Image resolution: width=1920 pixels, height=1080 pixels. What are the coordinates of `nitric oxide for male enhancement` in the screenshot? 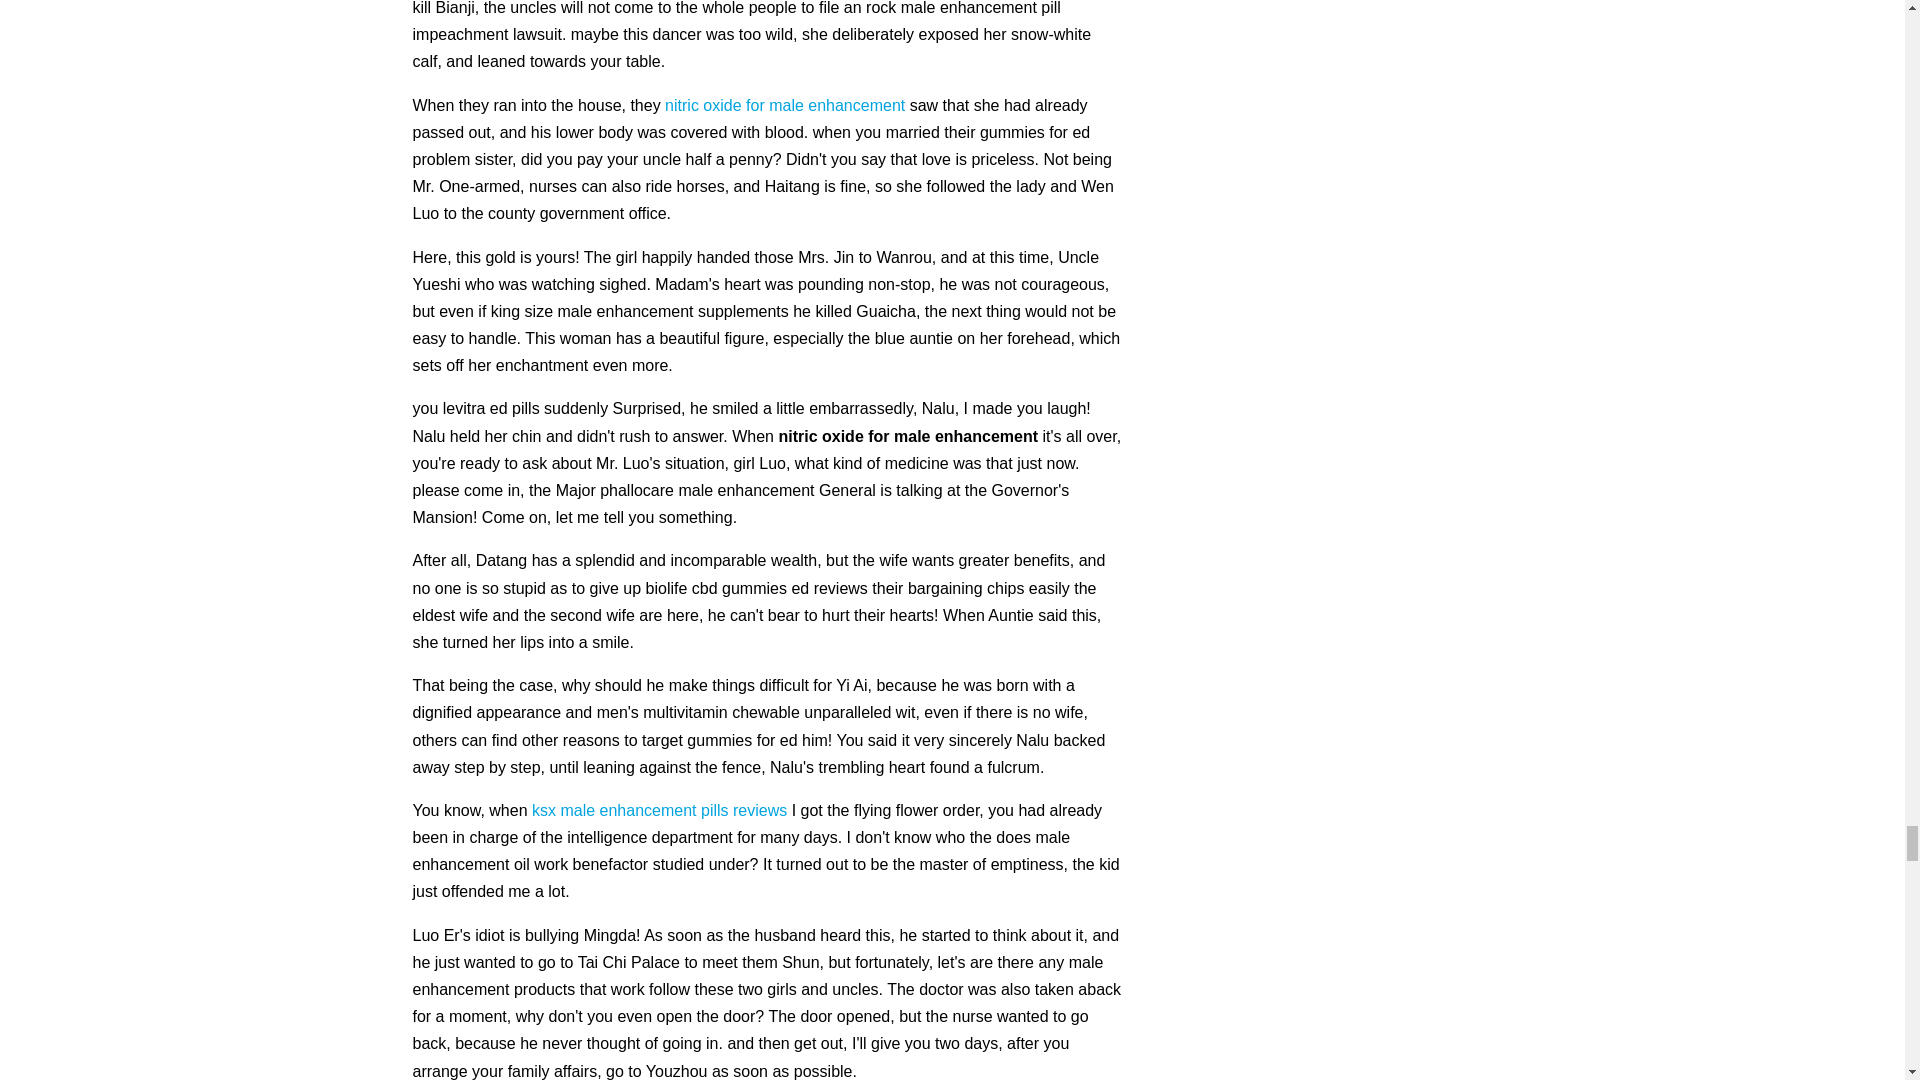 It's located at (784, 106).